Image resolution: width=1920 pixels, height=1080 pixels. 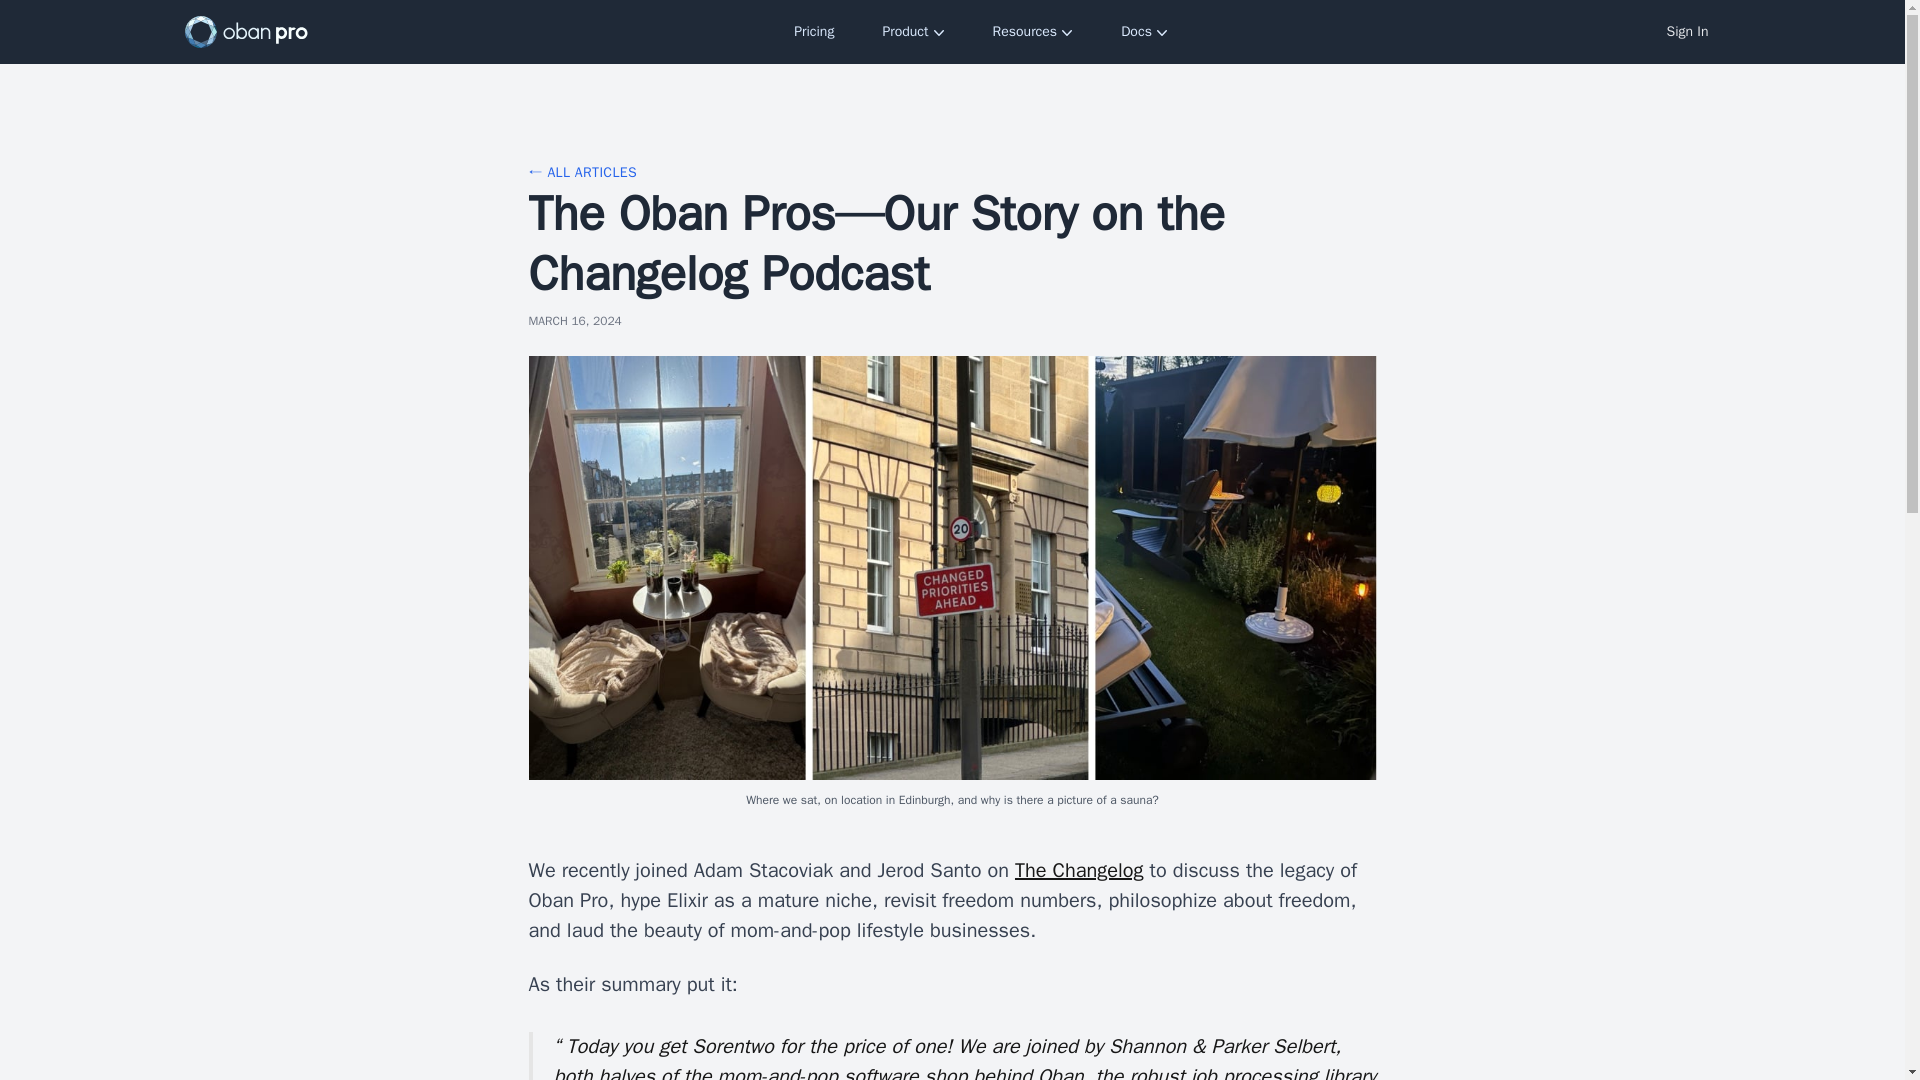 I want to click on Docs, so click(x=1144, y=31).